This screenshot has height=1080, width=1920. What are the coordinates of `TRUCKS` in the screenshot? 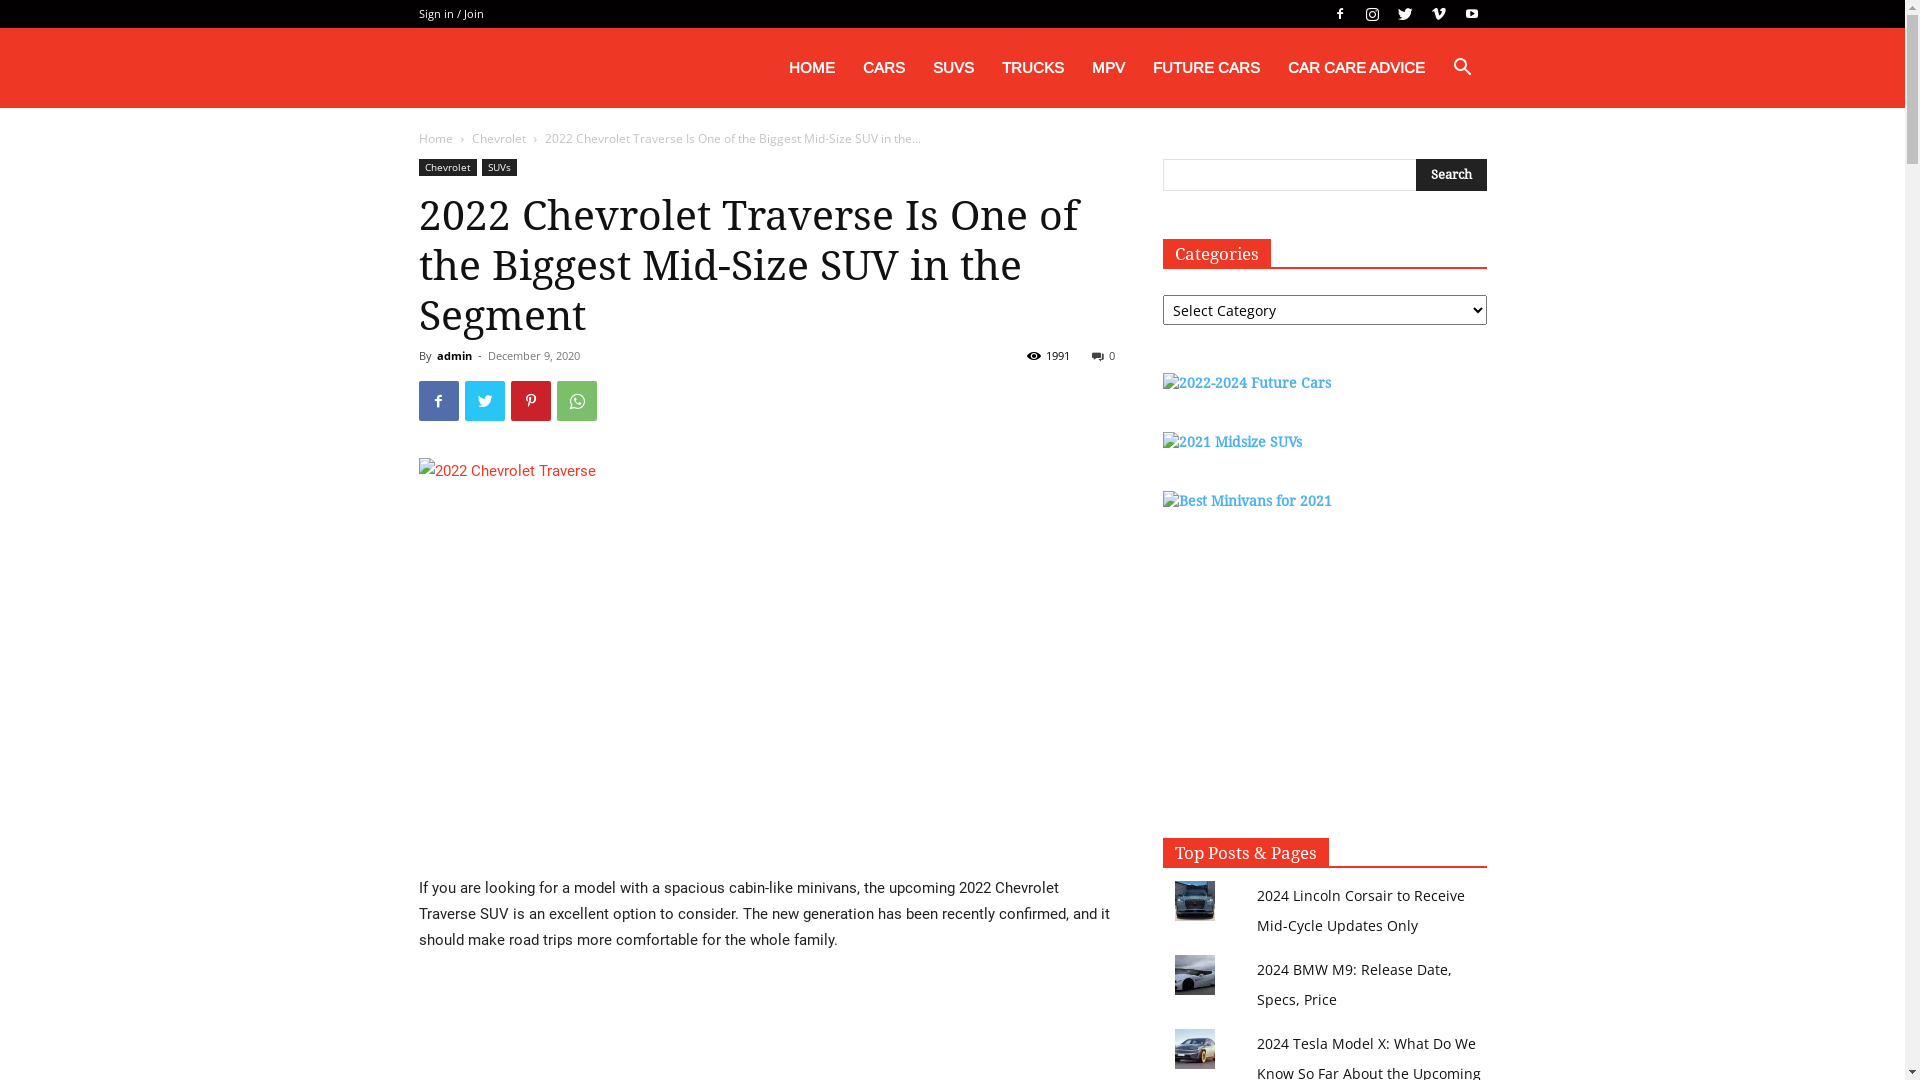 It's located at (1032, 68).